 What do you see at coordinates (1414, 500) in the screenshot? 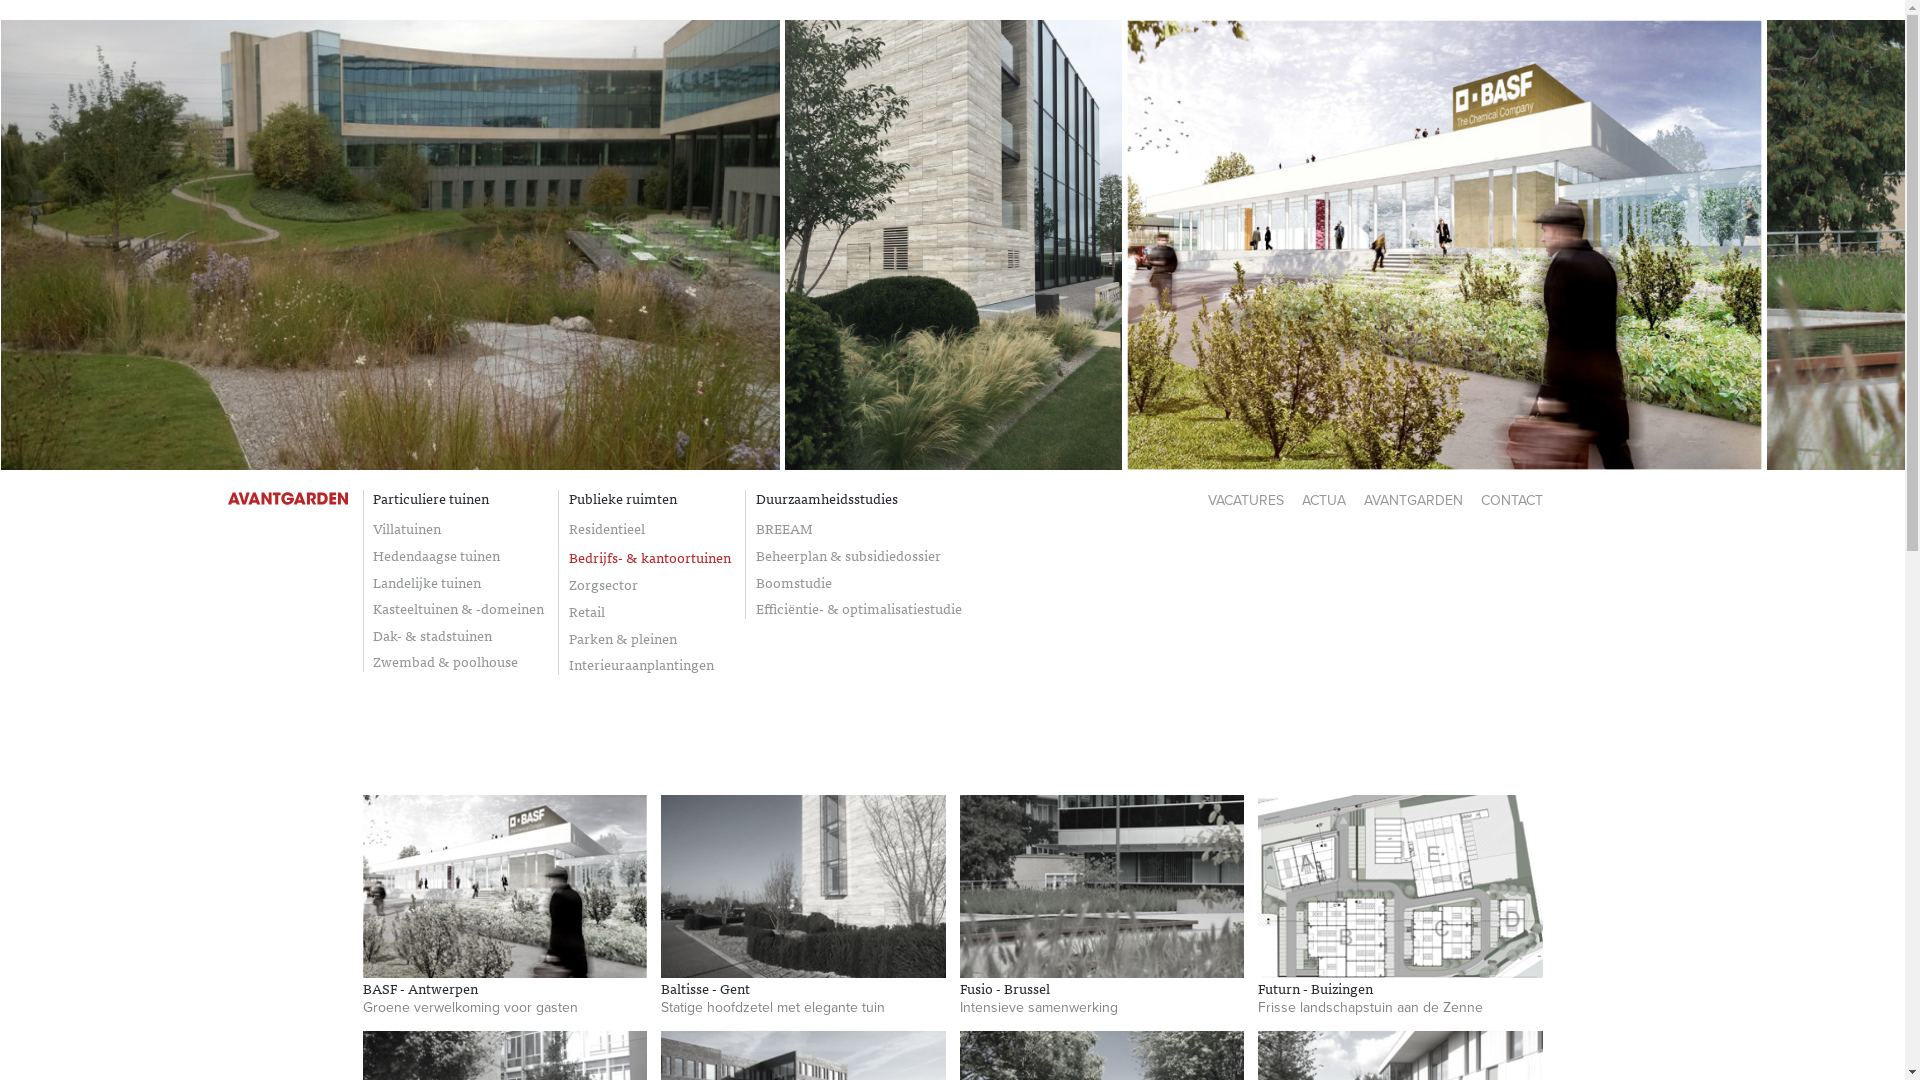
I see `AVANTGARDEN` at bounding box center [1414, 500].